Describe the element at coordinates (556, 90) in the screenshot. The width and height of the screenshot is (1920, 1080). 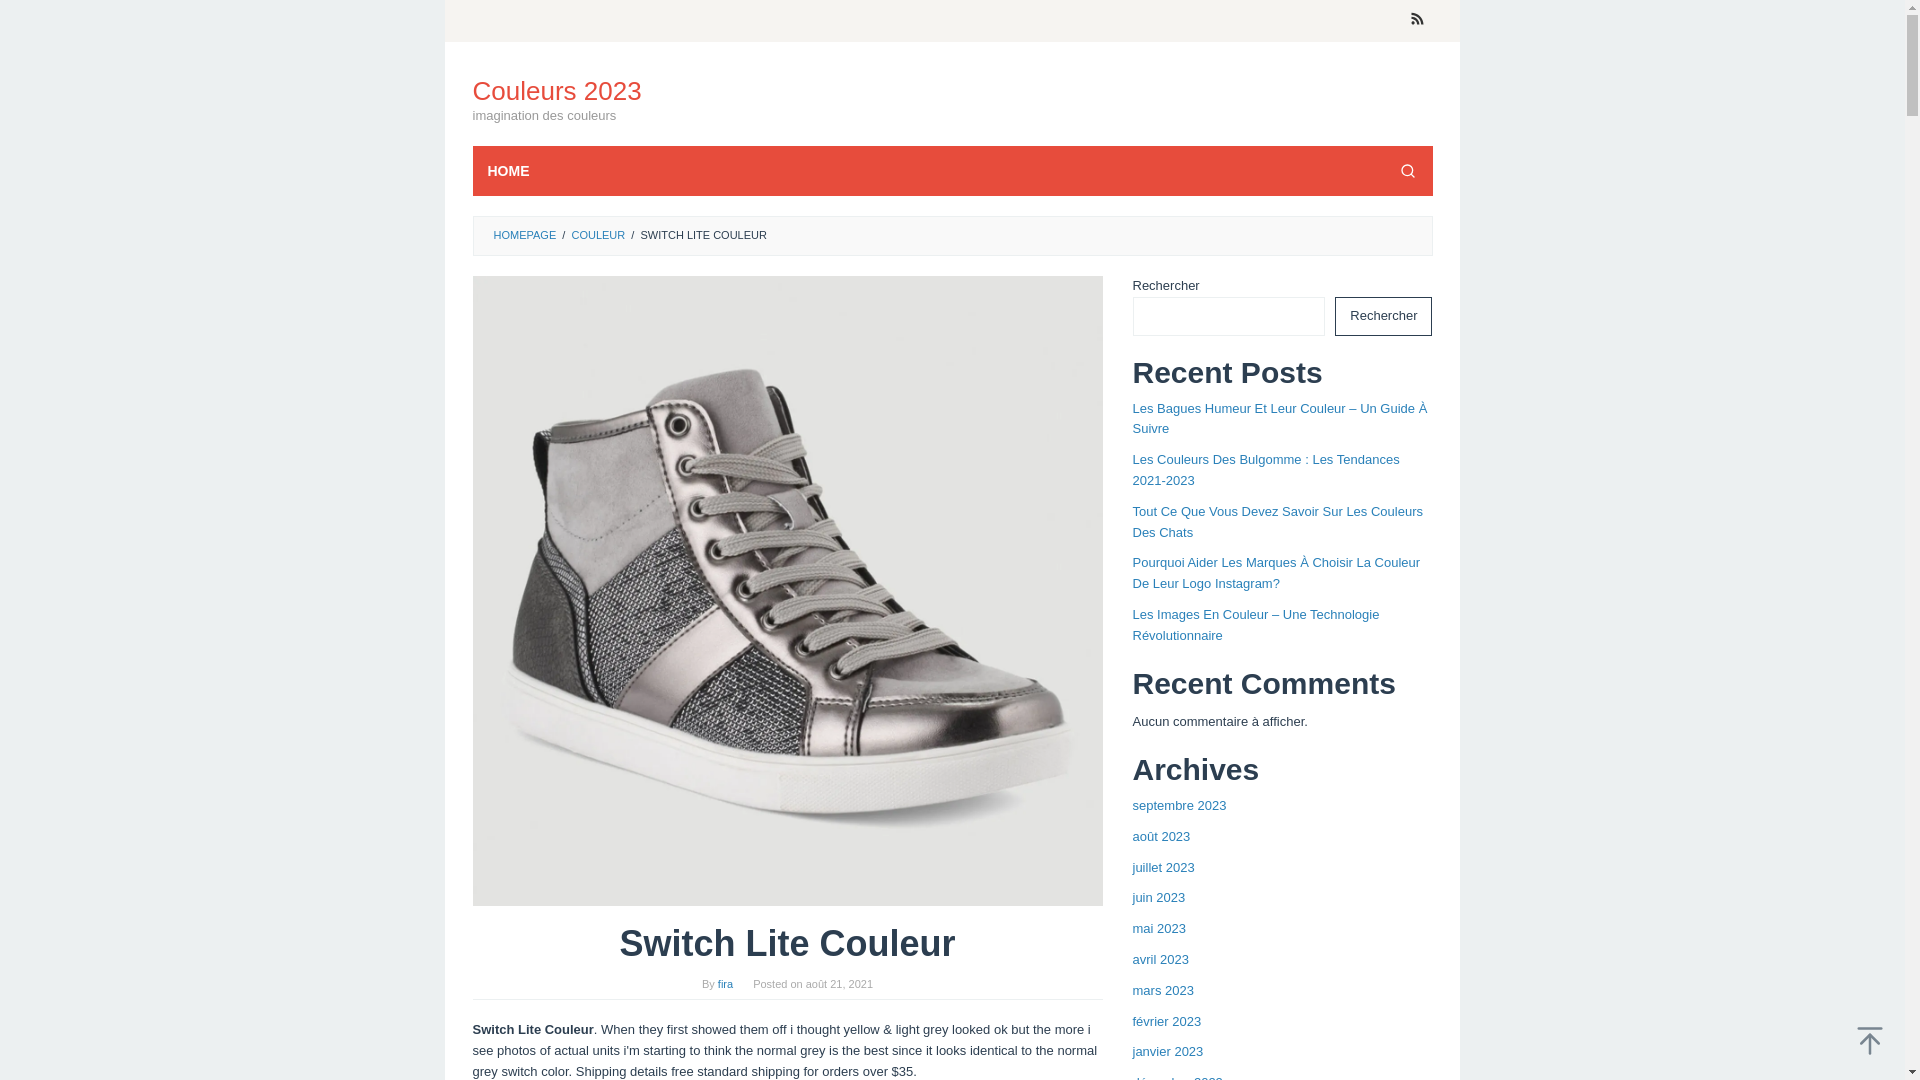
I see `Couleurs 2023` at that location.